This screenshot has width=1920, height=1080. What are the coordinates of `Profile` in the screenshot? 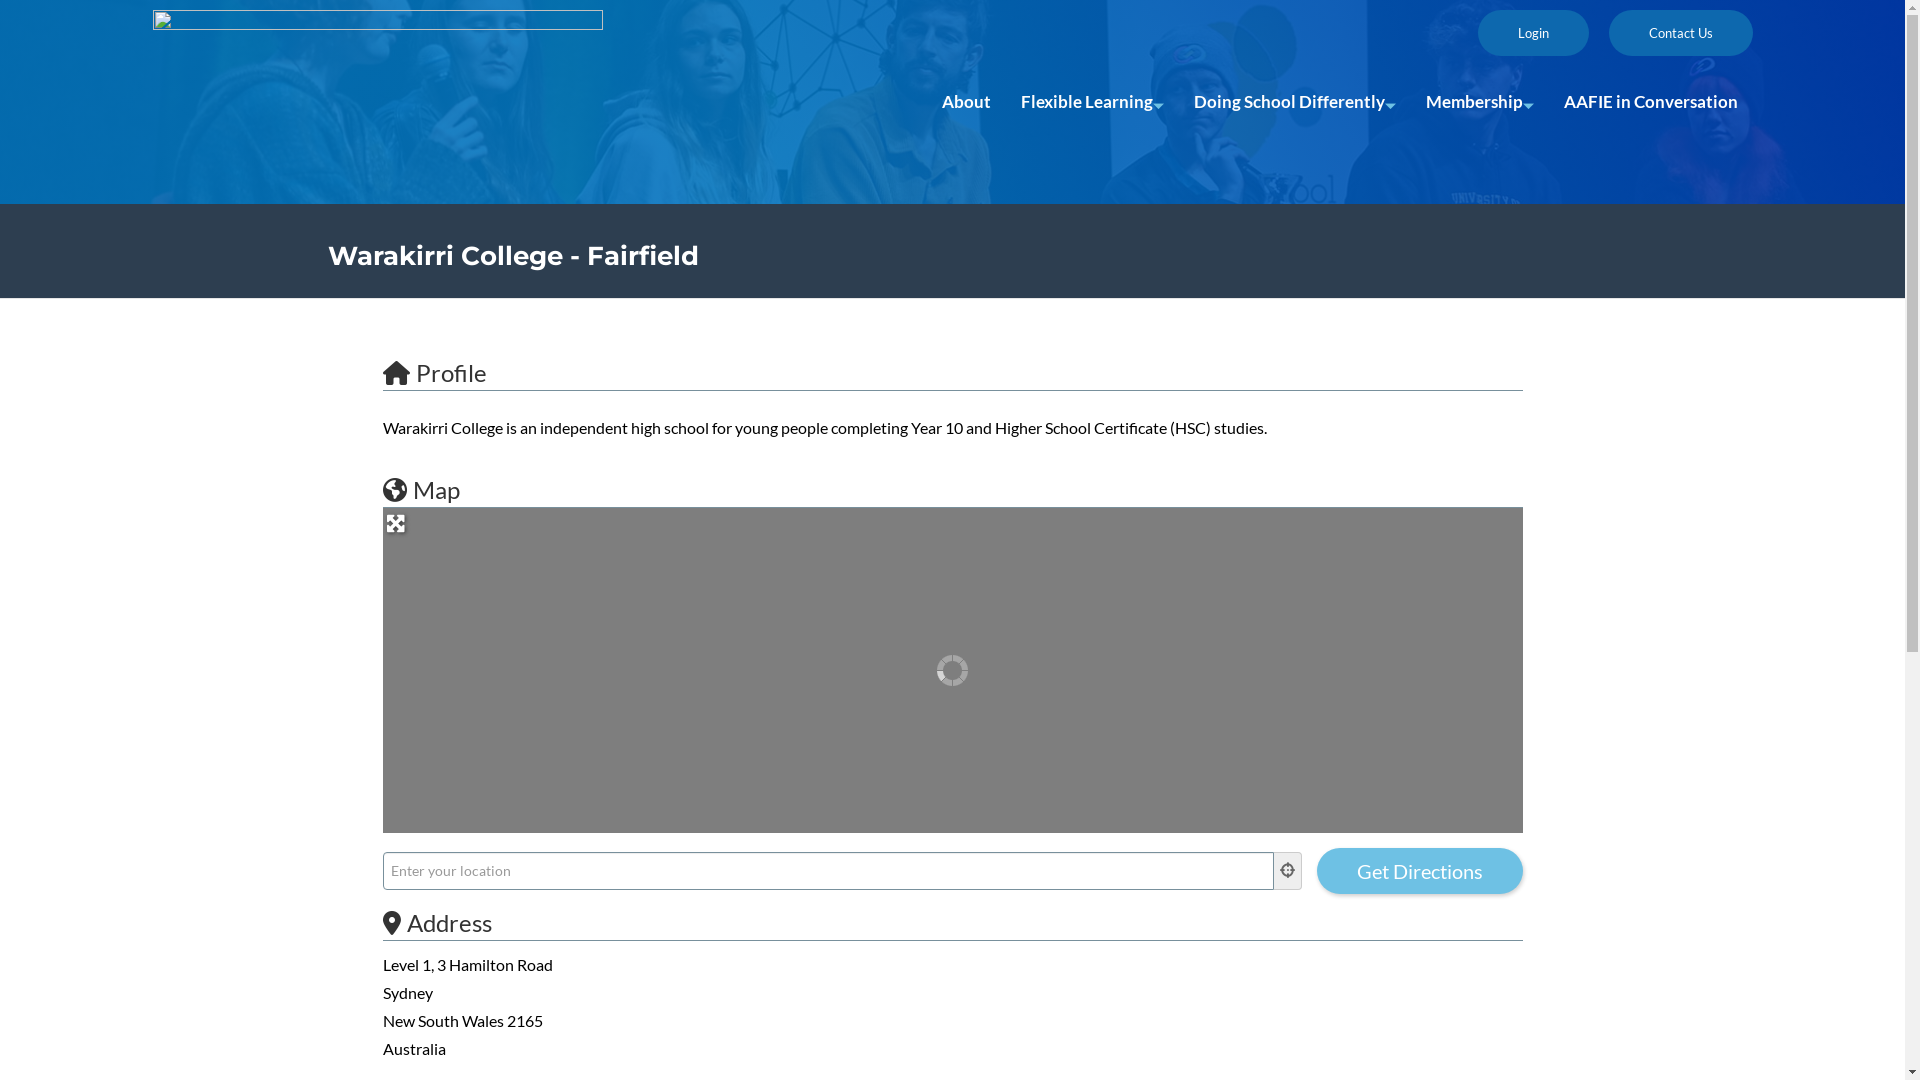 It's located at (434, 372).